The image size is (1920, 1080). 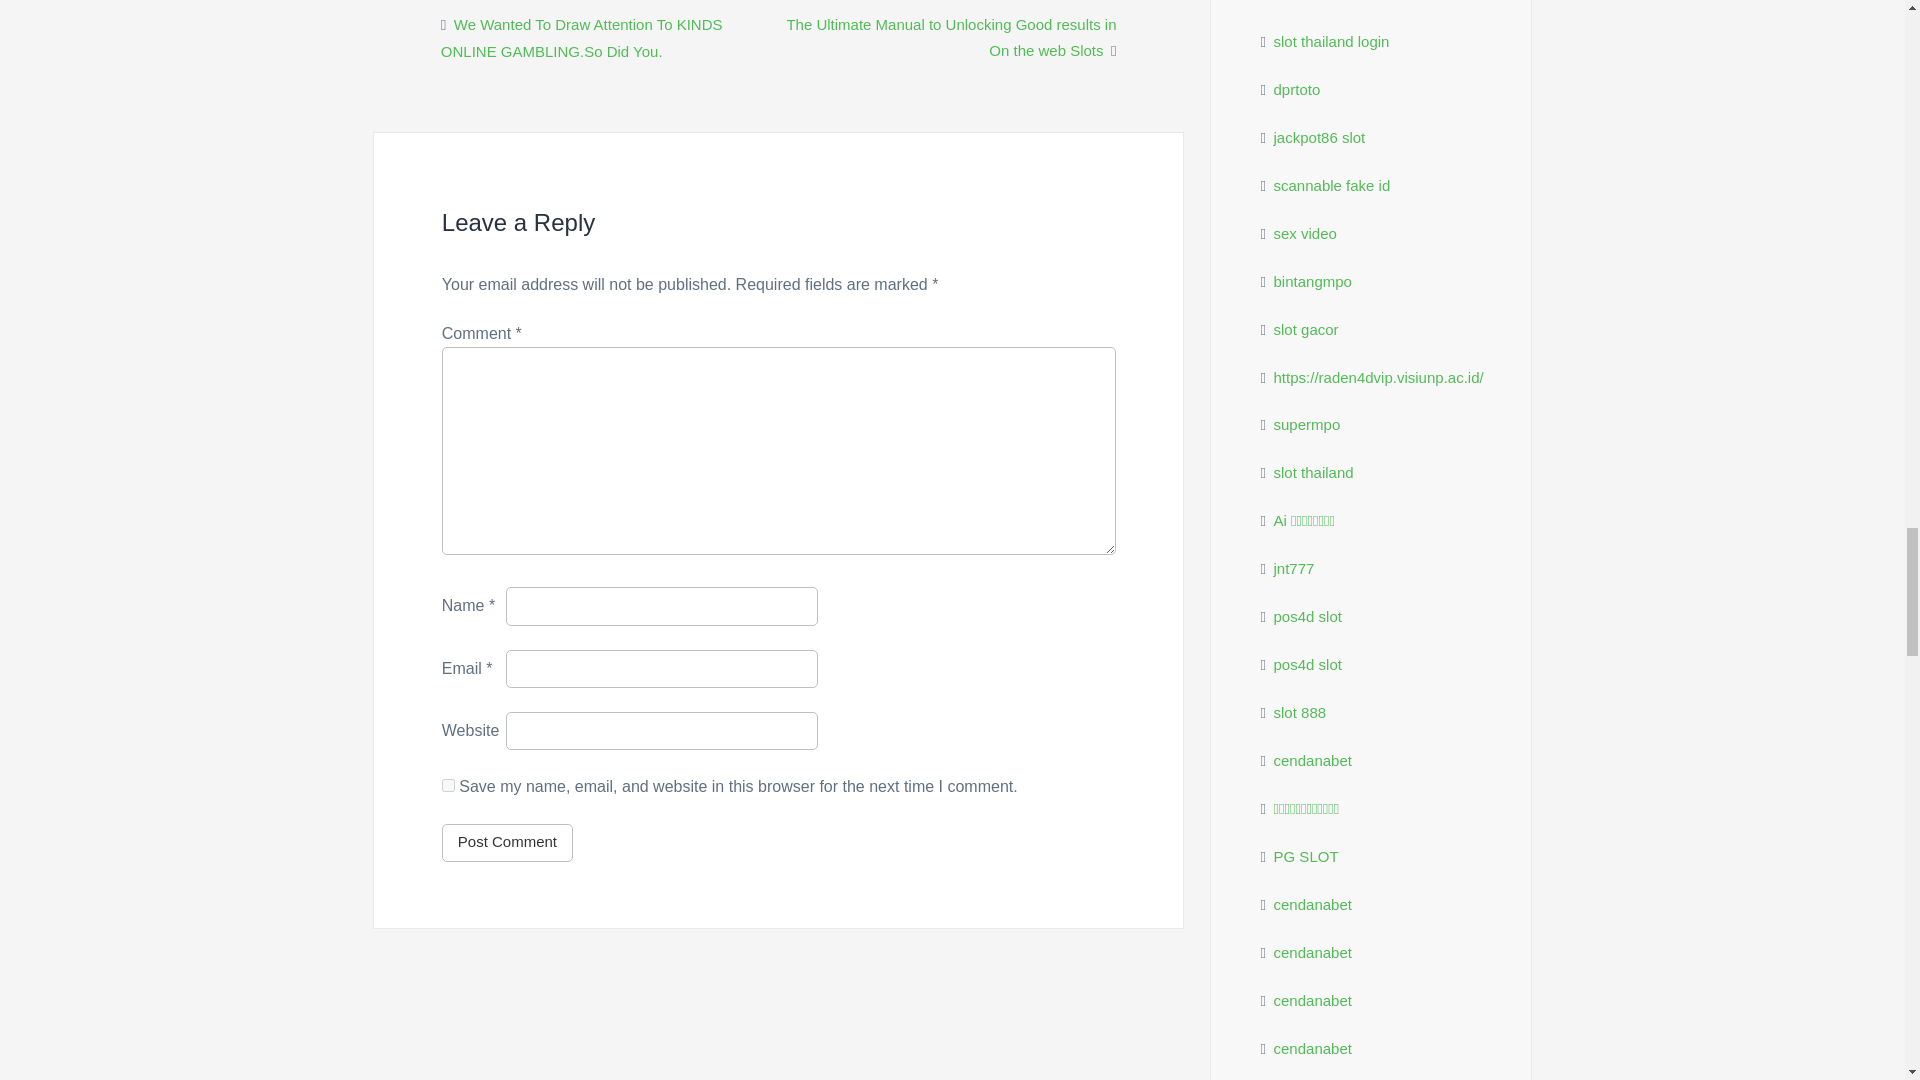 I want to click on yes, so click(x=448, y=784).